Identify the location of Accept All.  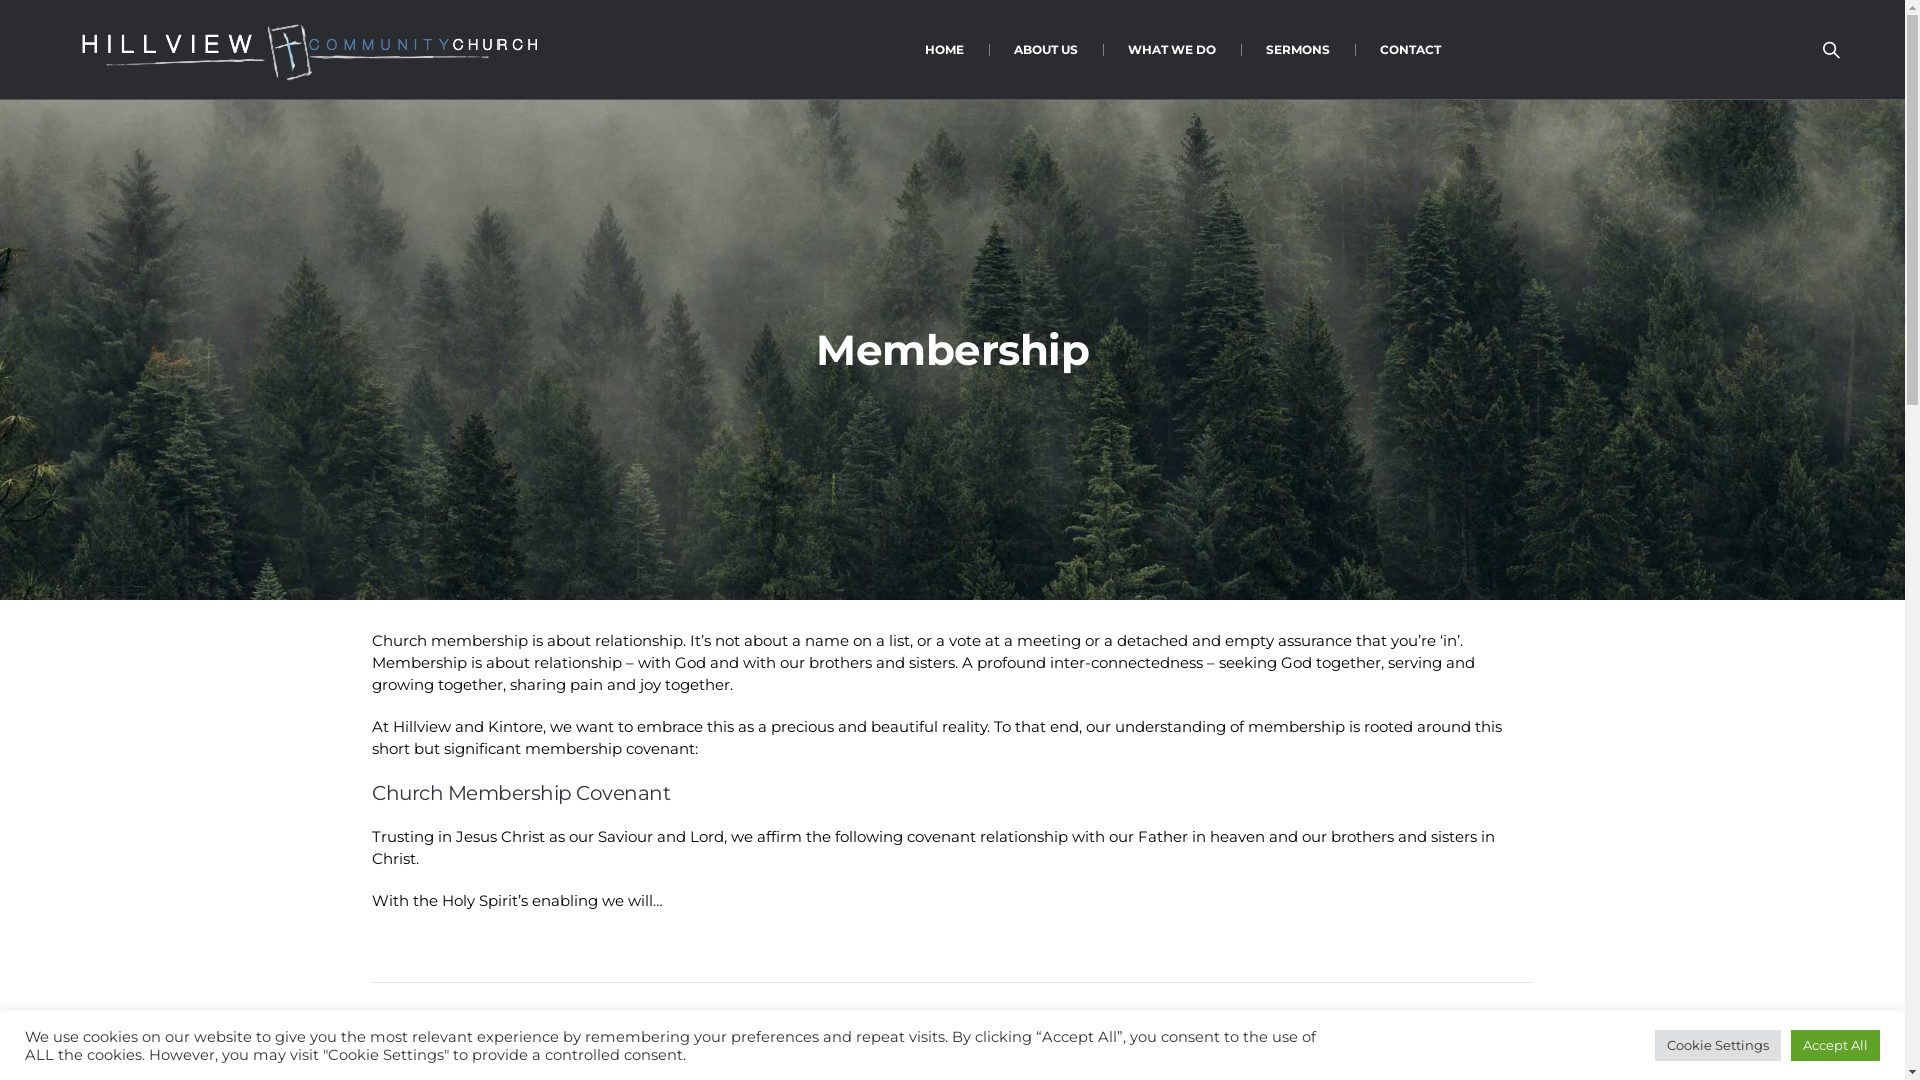
(1836, 1046).